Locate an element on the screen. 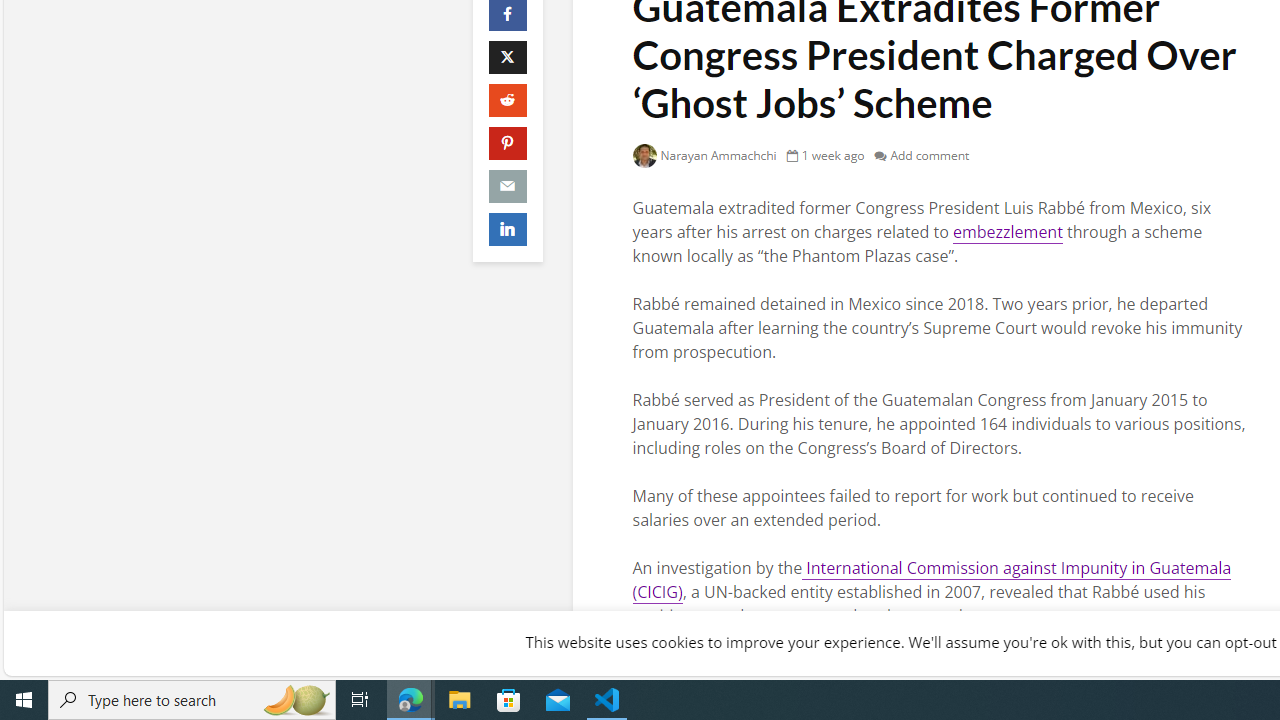 The height and width of the screenshot is (720, 1280). embezzlement is located at coordinates (1007, 232).